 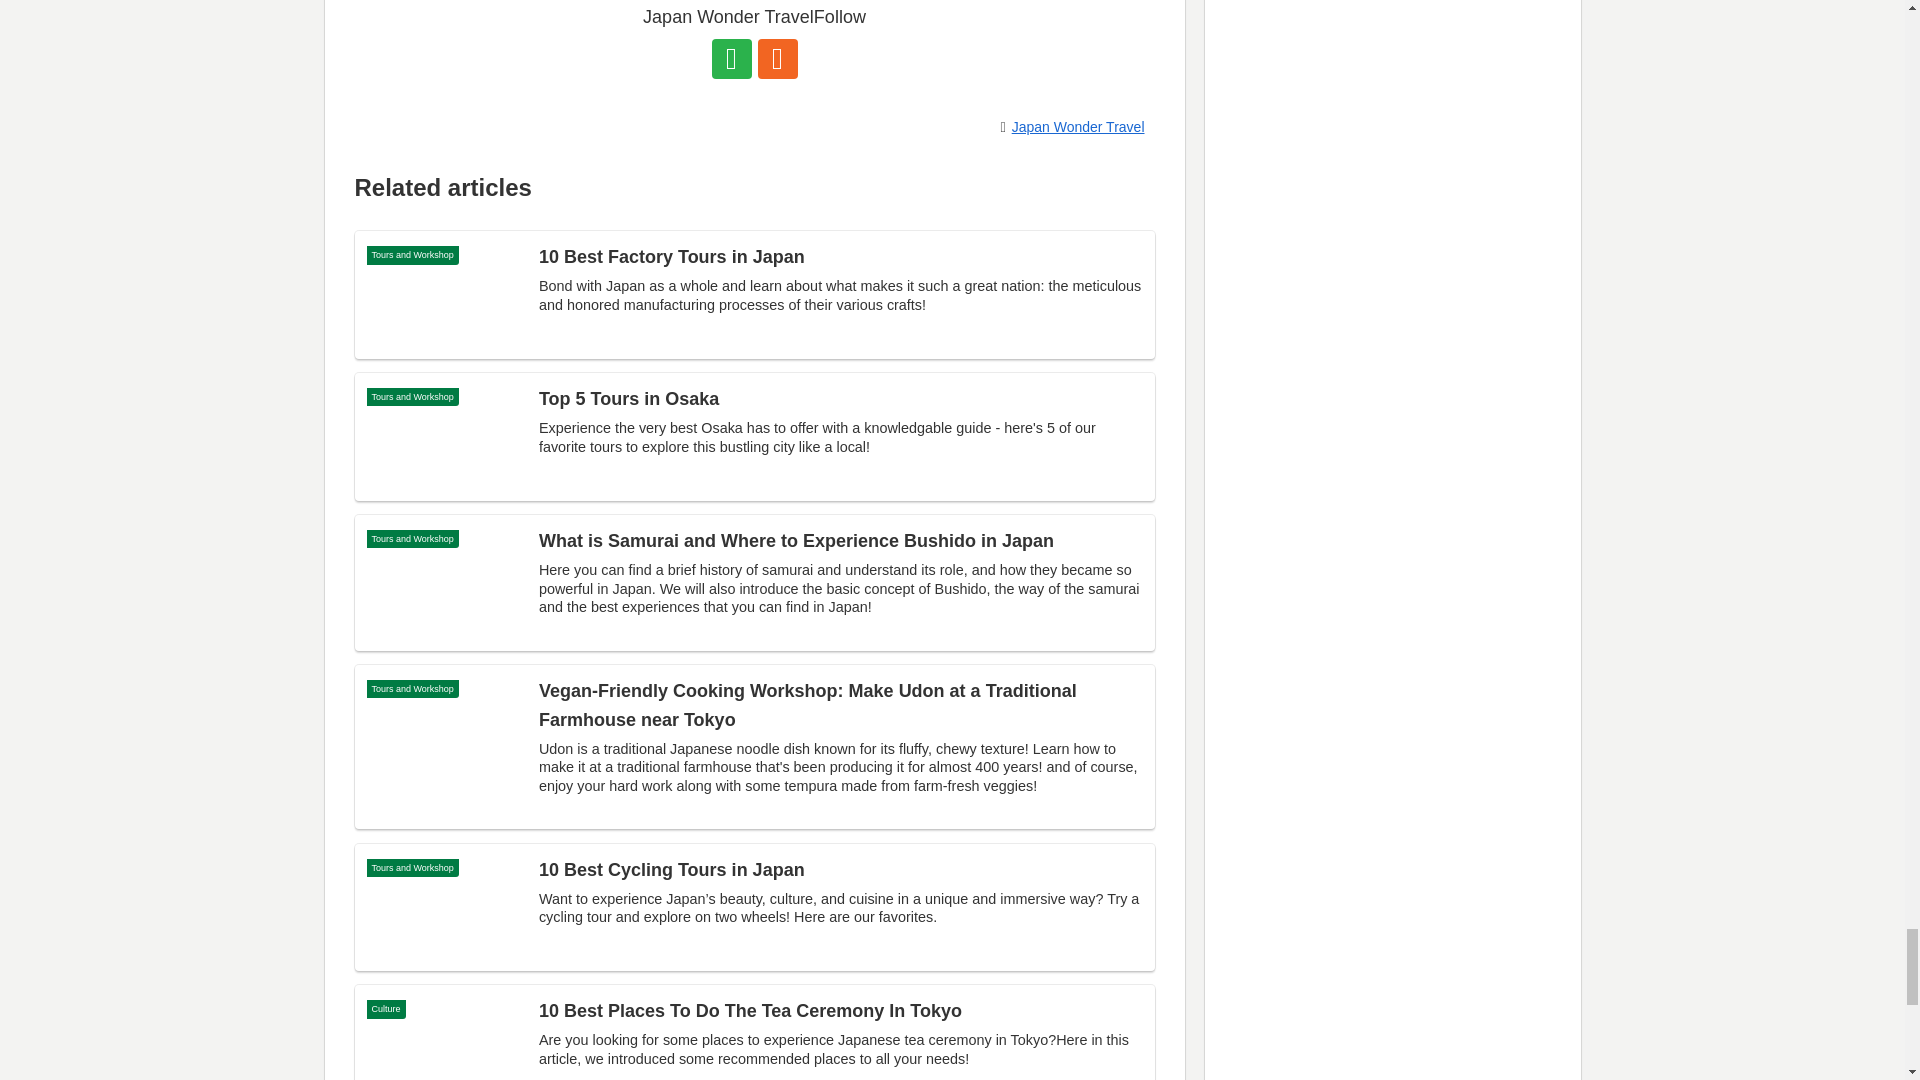 I want to click on Subscribe to feedly, so click(x=732, y=58).